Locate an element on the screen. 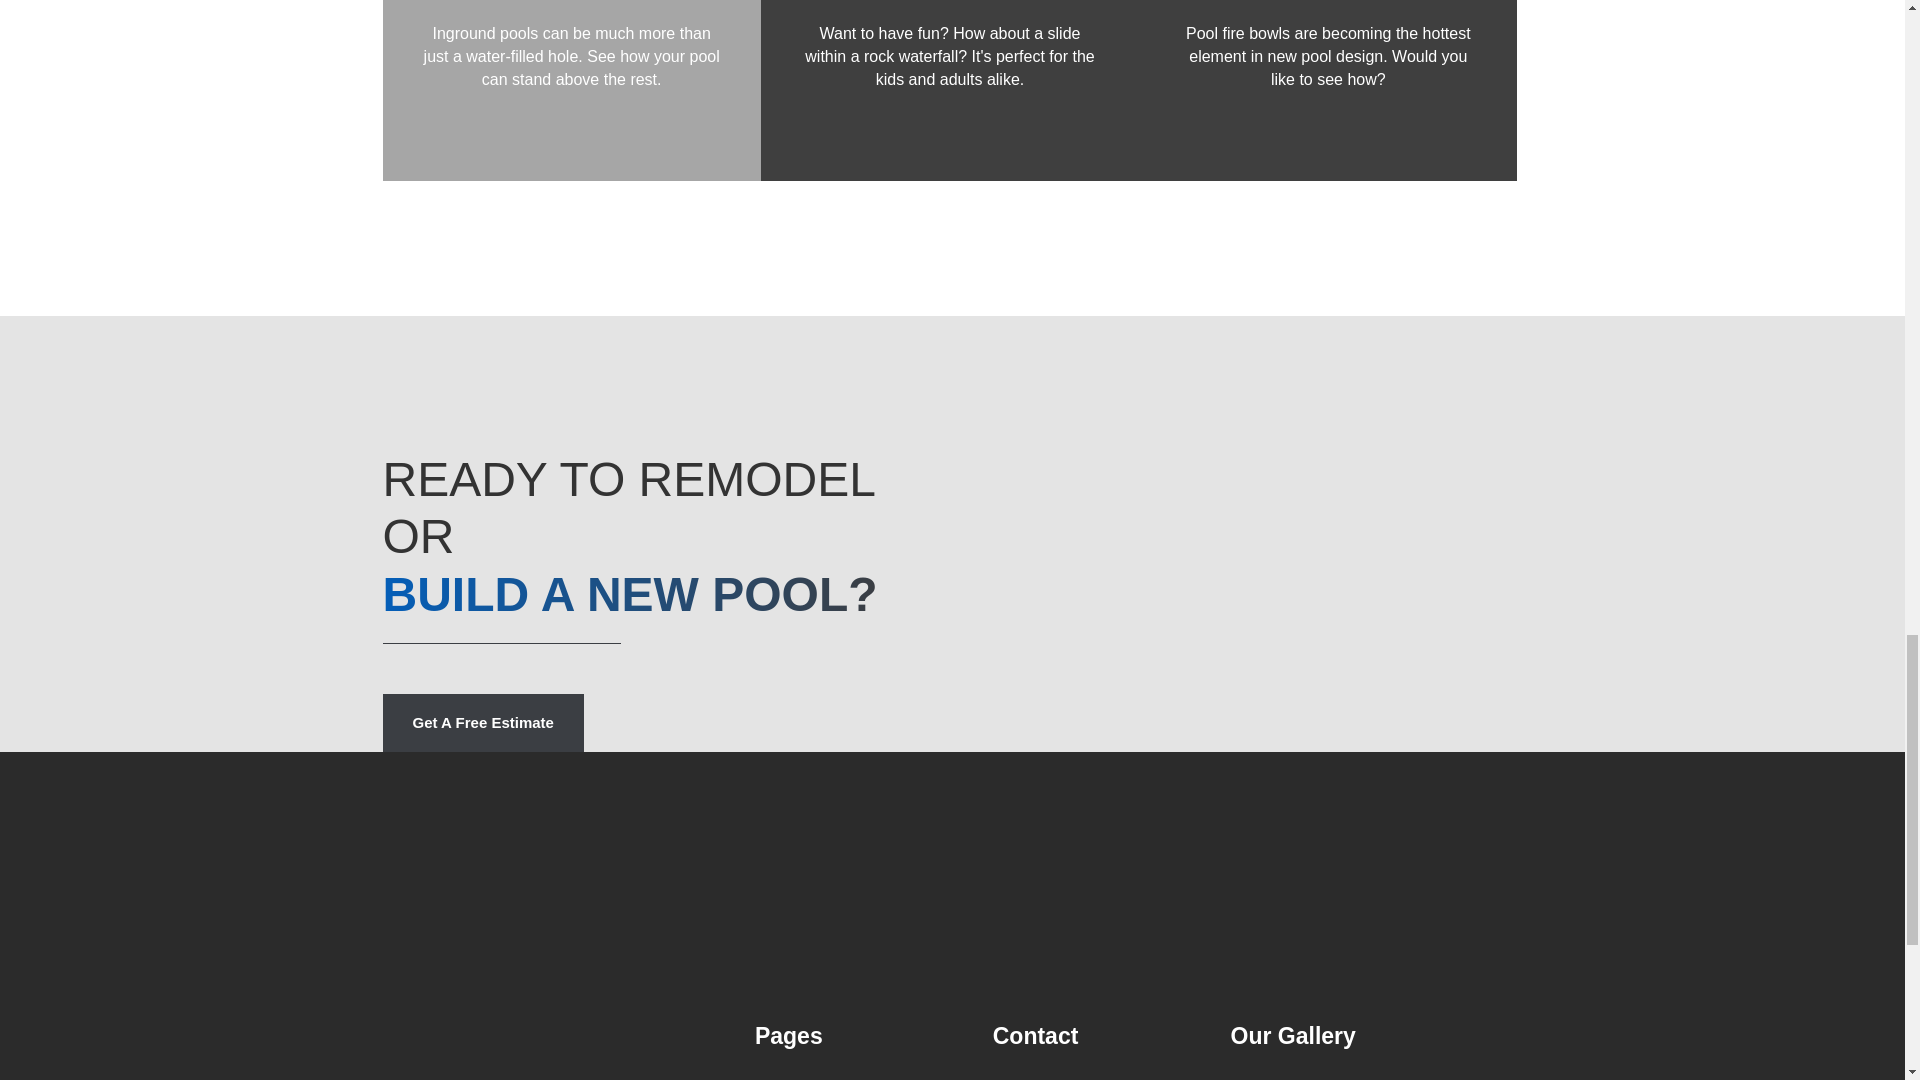 The image size is (1920, 1080). Get A Free Estimate is located at coordinates (482, 722).